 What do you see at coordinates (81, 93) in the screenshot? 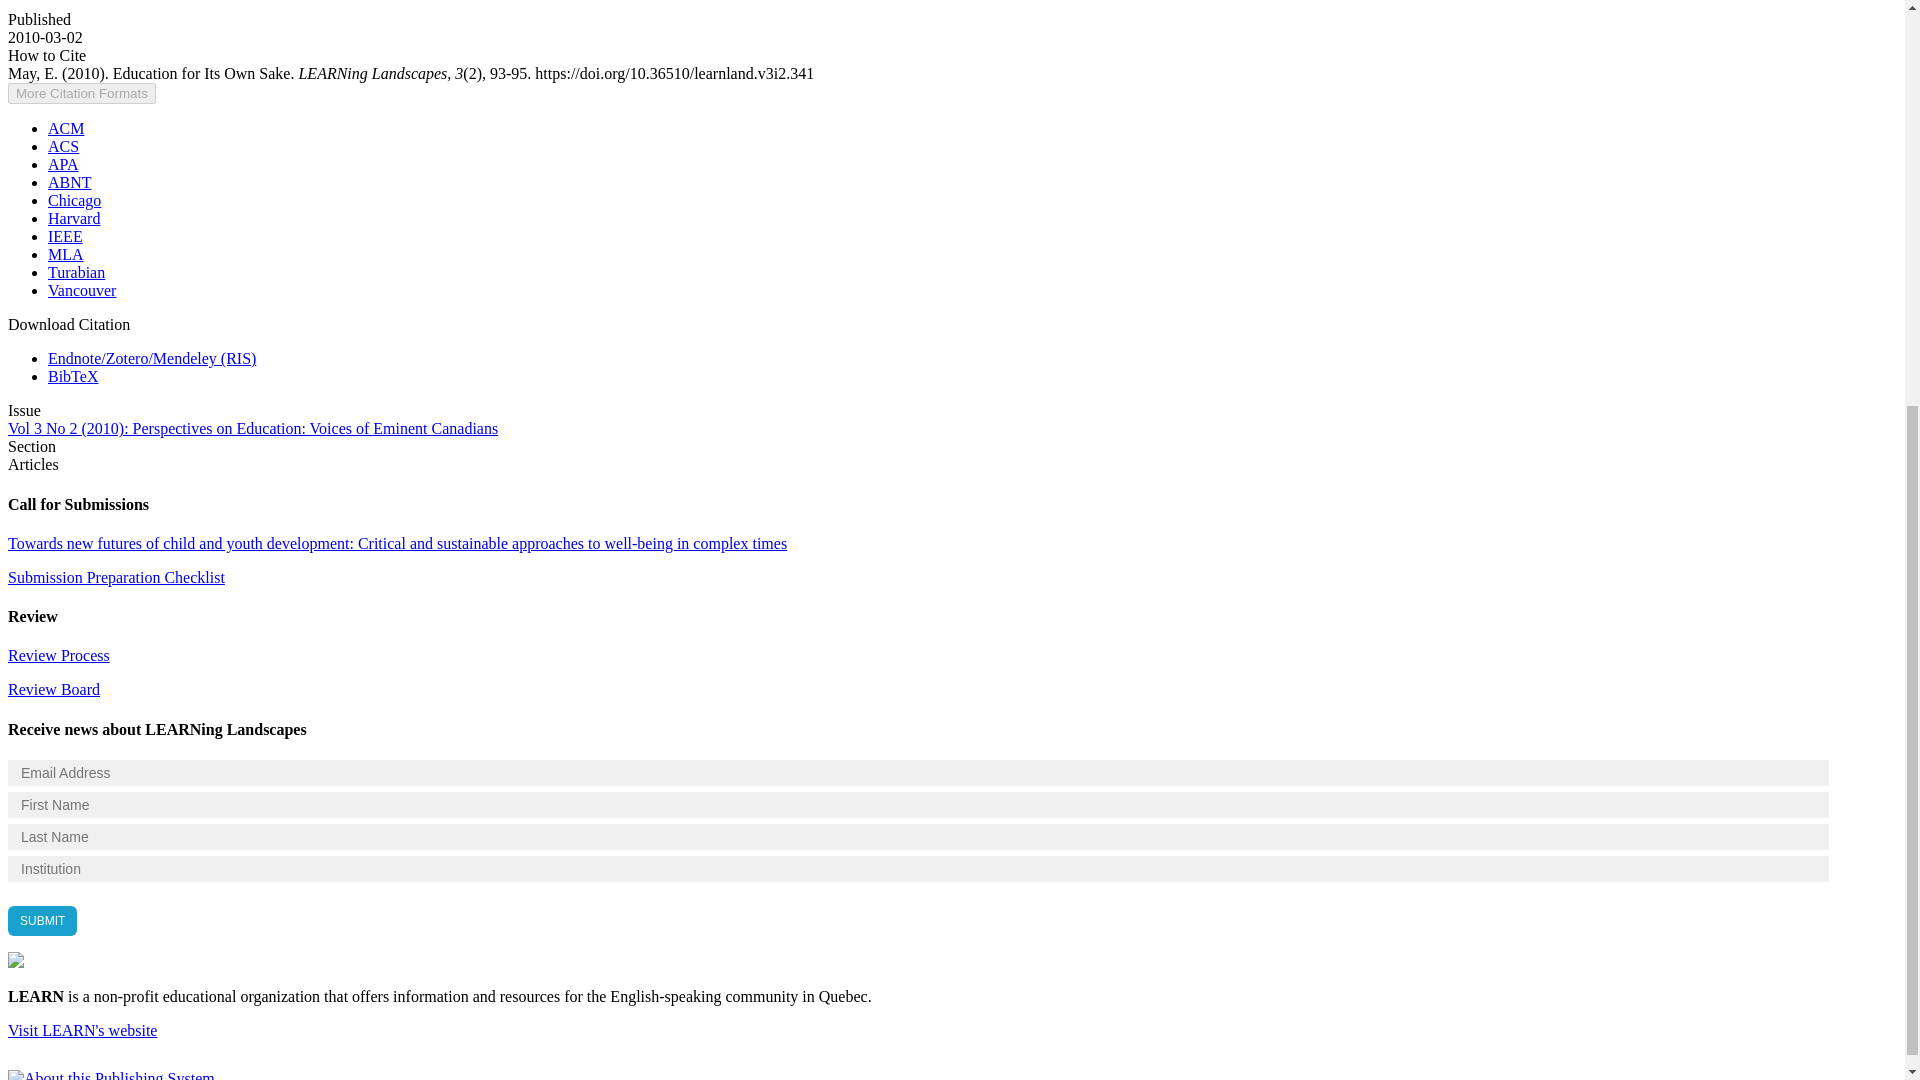
I see `More Citation Formats` at bounding box center [81, 93].